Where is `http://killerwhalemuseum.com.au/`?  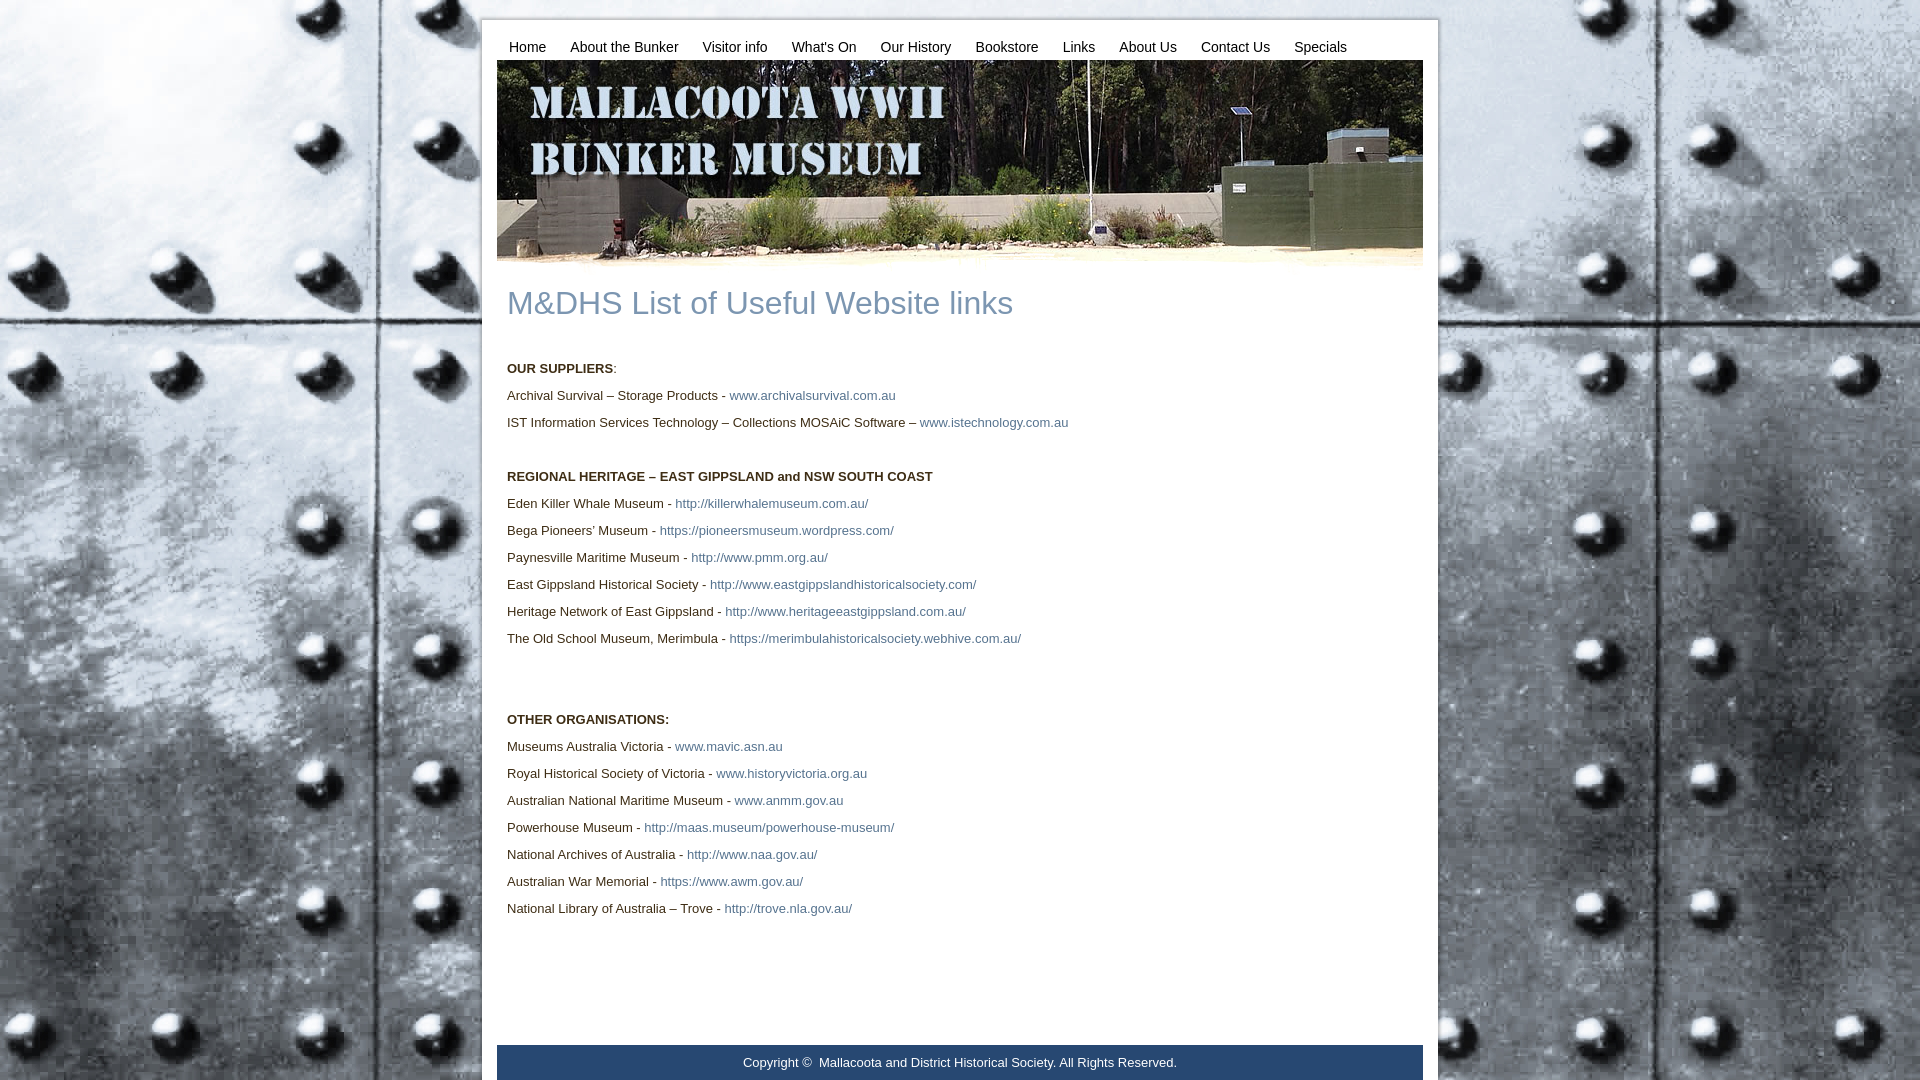
http://killerwhalemuseum.com.au/ is located at coordinates (772, 504).